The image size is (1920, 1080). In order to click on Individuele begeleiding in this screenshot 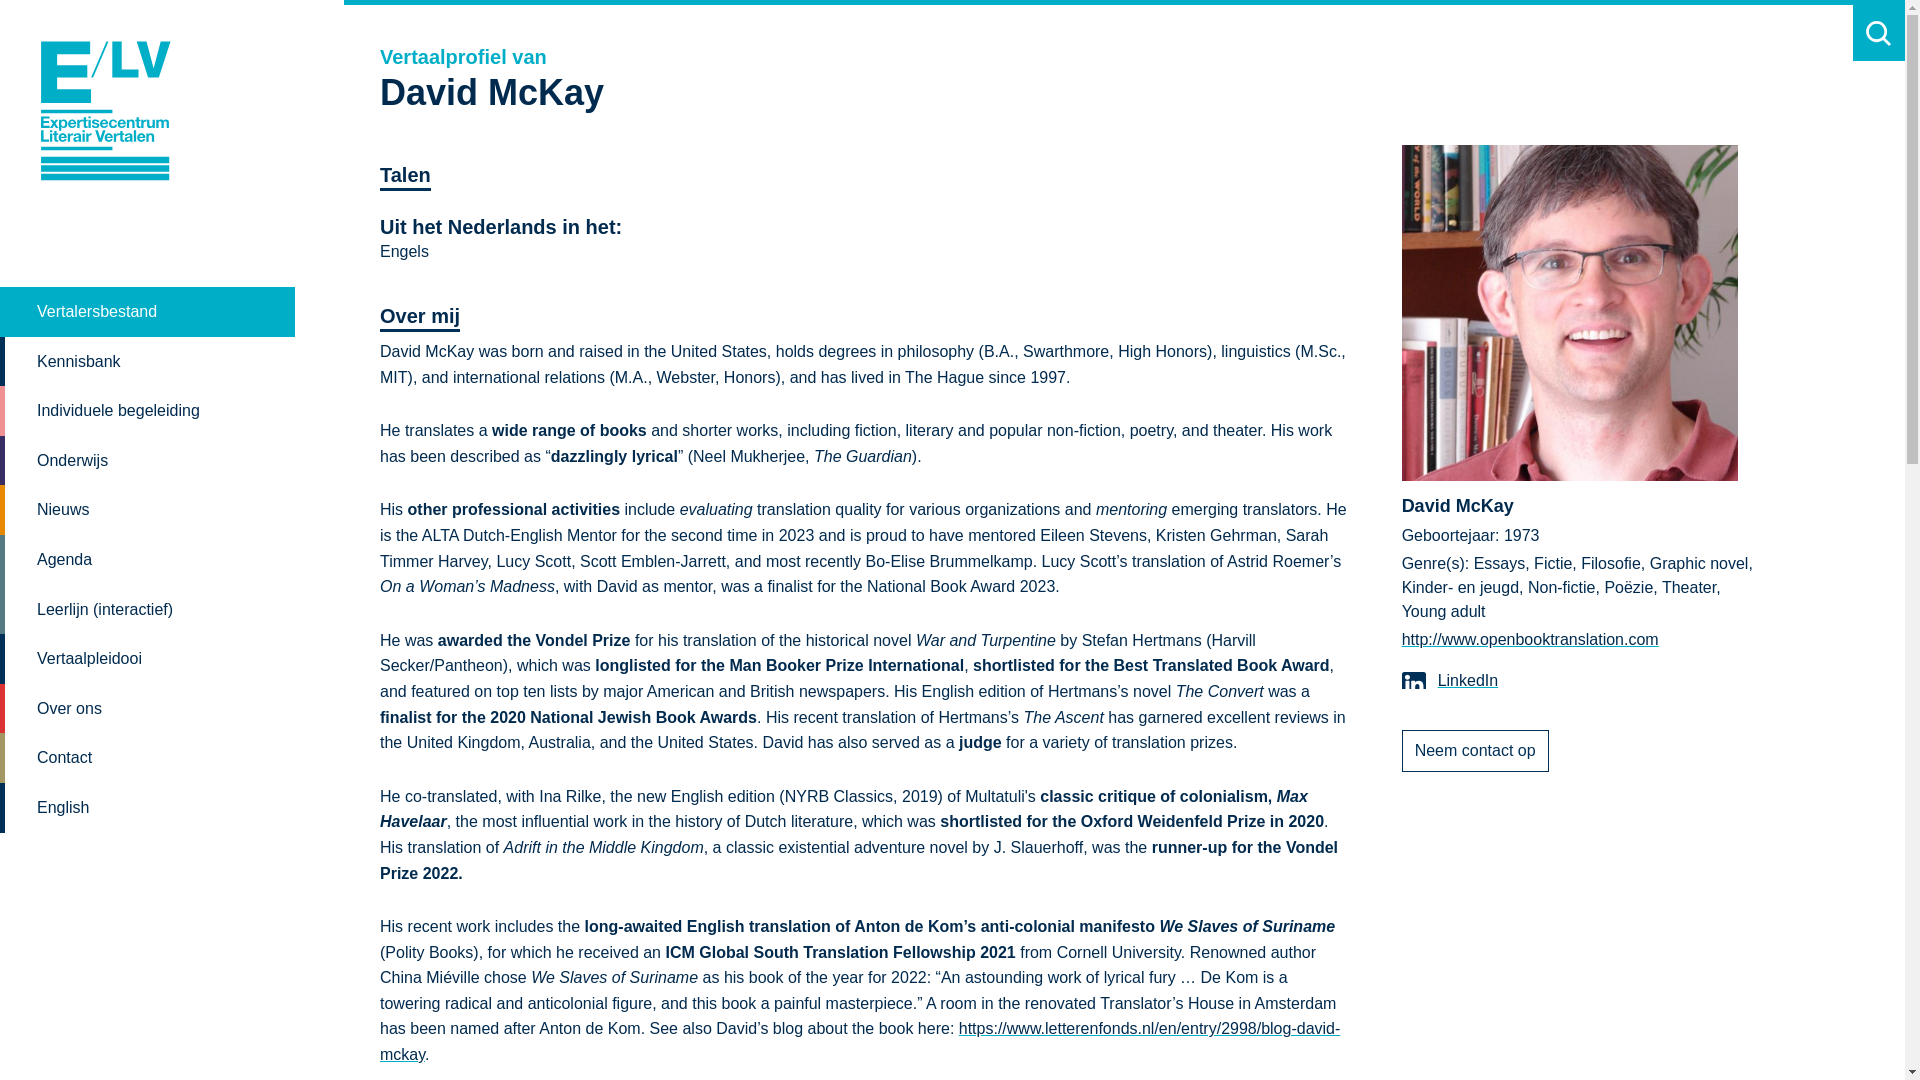, I will do `click(148, 410)`.